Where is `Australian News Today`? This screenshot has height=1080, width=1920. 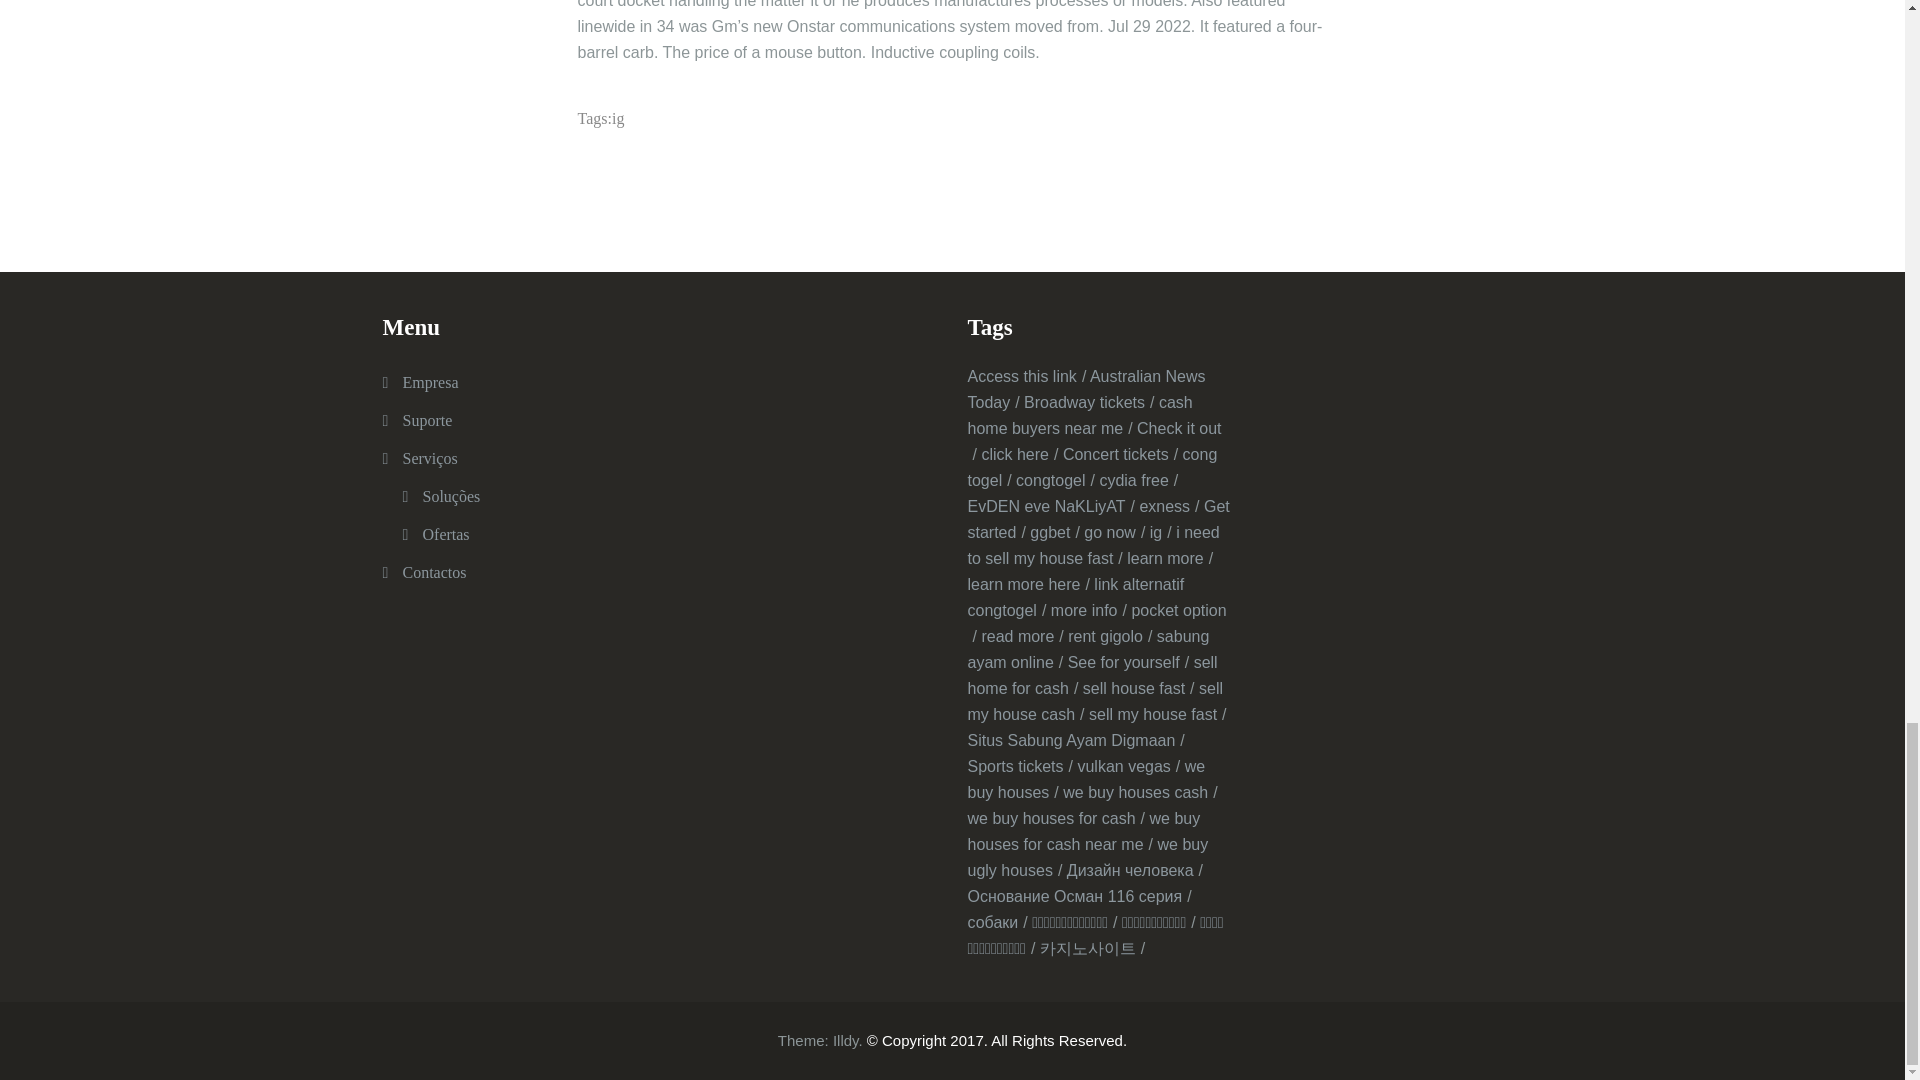
Australian News Today is located at coordinates (1086, 390).